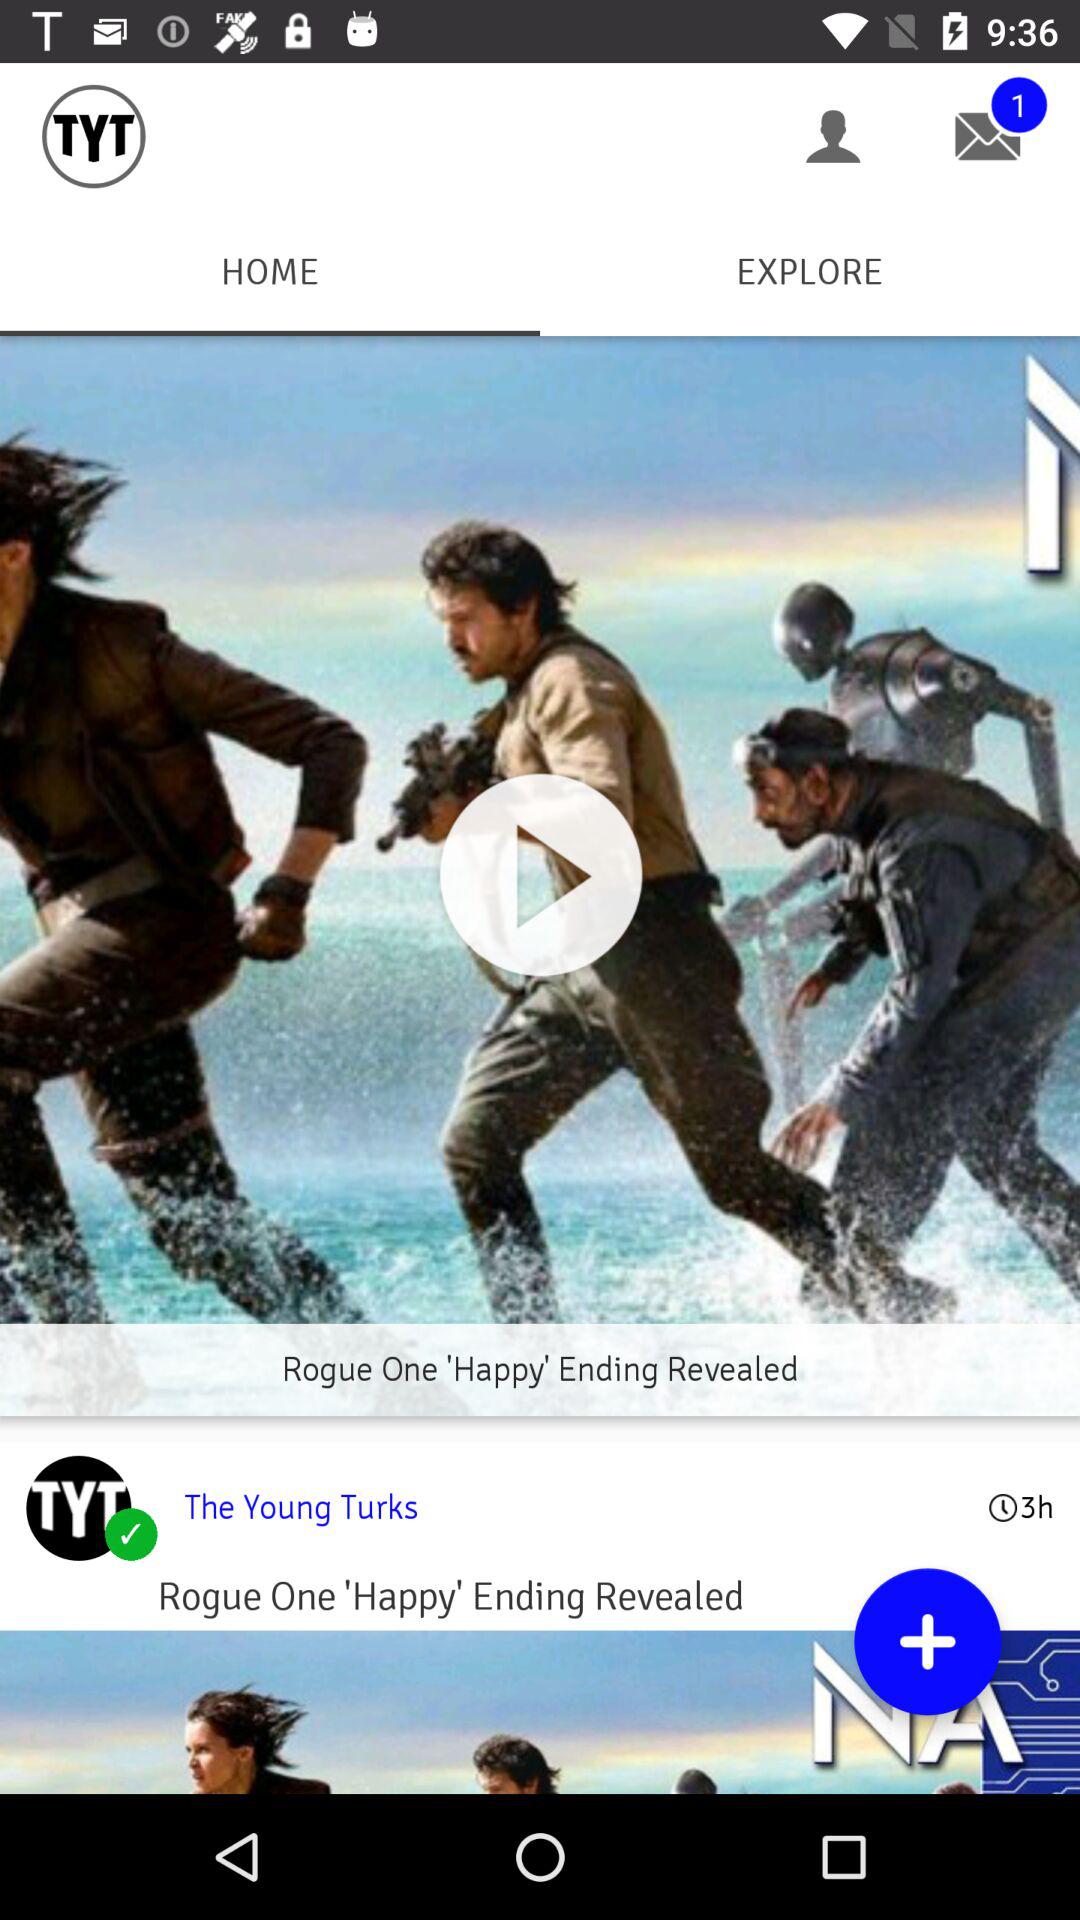  What do you see at coordinates (572, 1507) in the screenshot?
I see `click the item to the left of 3h icon` at bounding box center [572, 1507].